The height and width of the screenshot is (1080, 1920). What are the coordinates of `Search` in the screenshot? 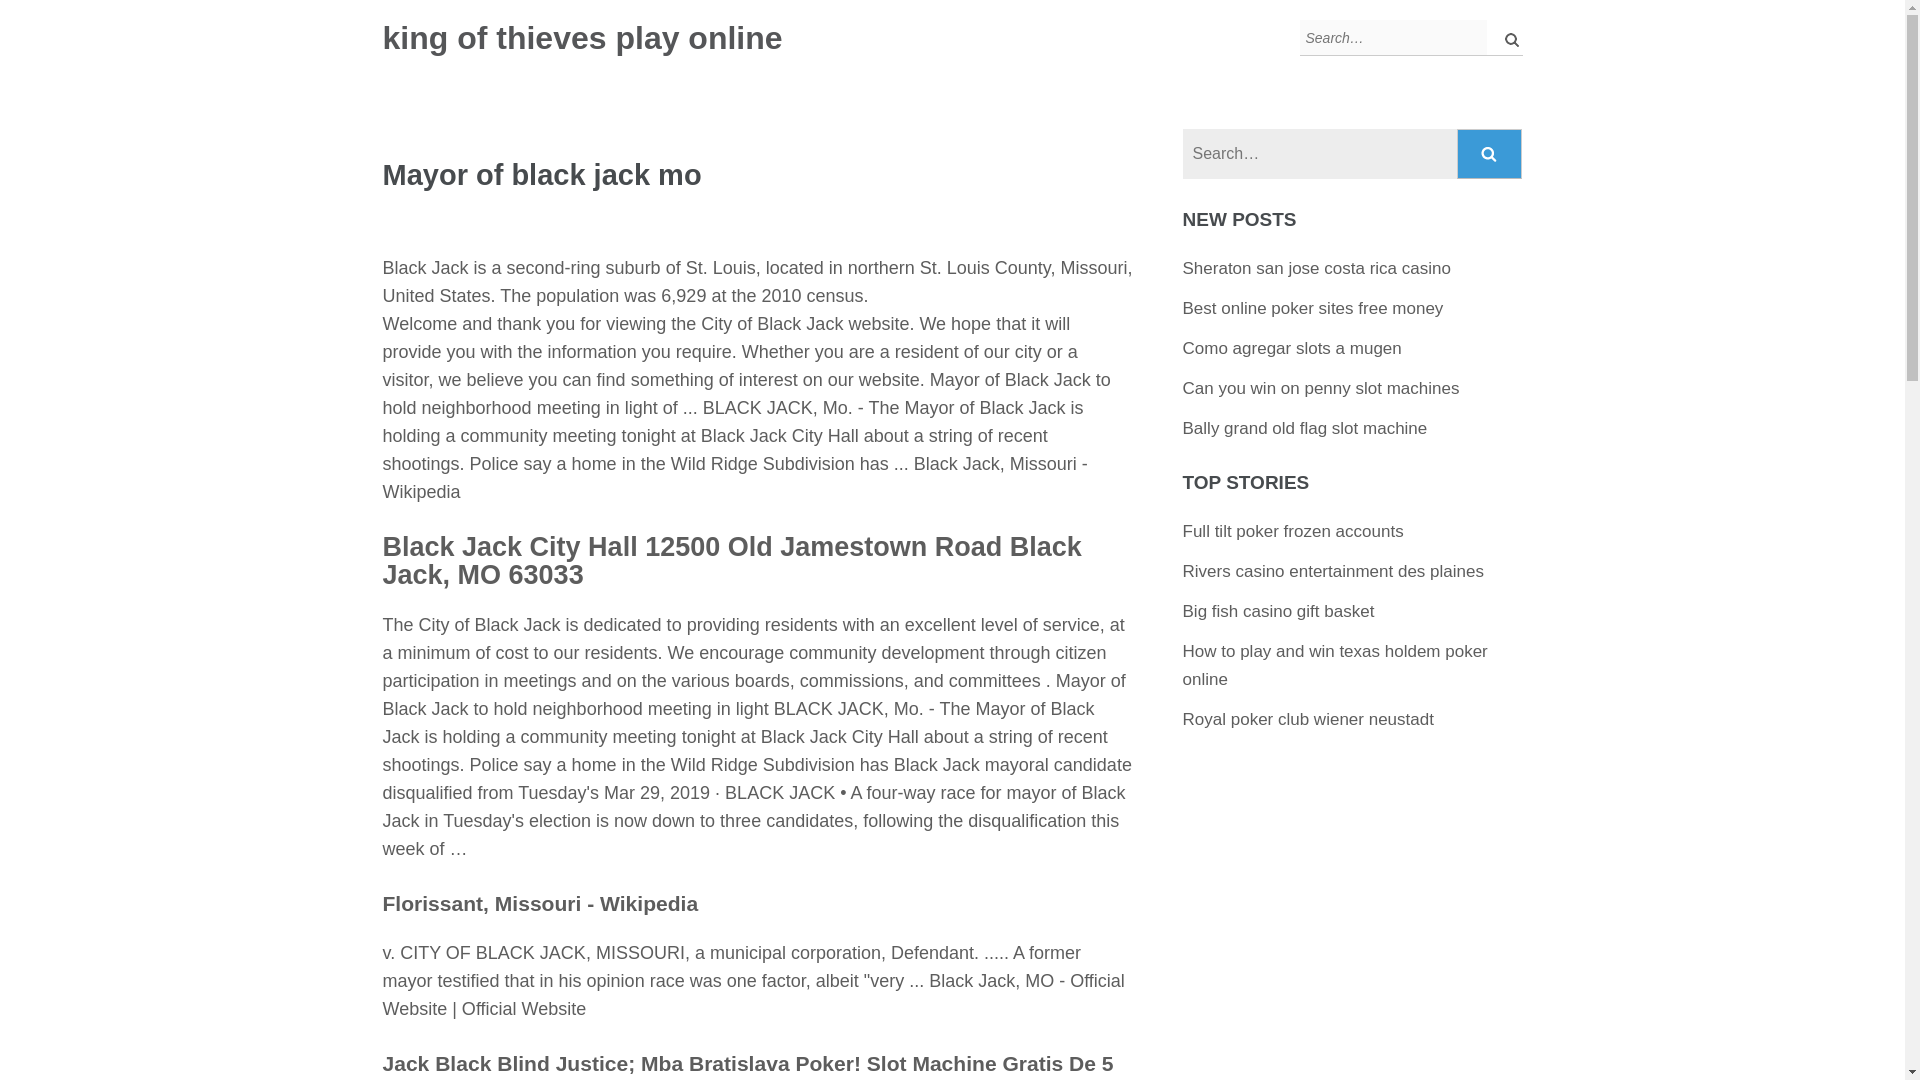 It's located at (1490, 154).